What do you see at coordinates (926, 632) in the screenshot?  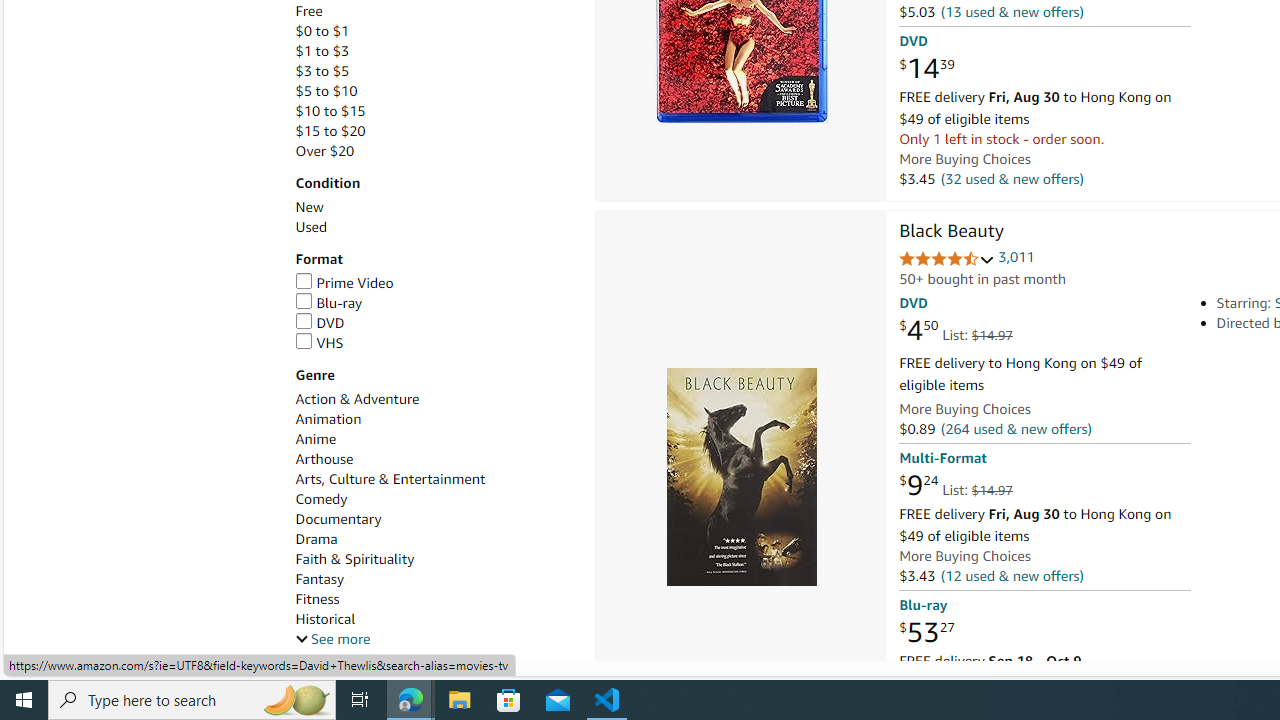 I see `$53.27` at bounding box center [926, 632].